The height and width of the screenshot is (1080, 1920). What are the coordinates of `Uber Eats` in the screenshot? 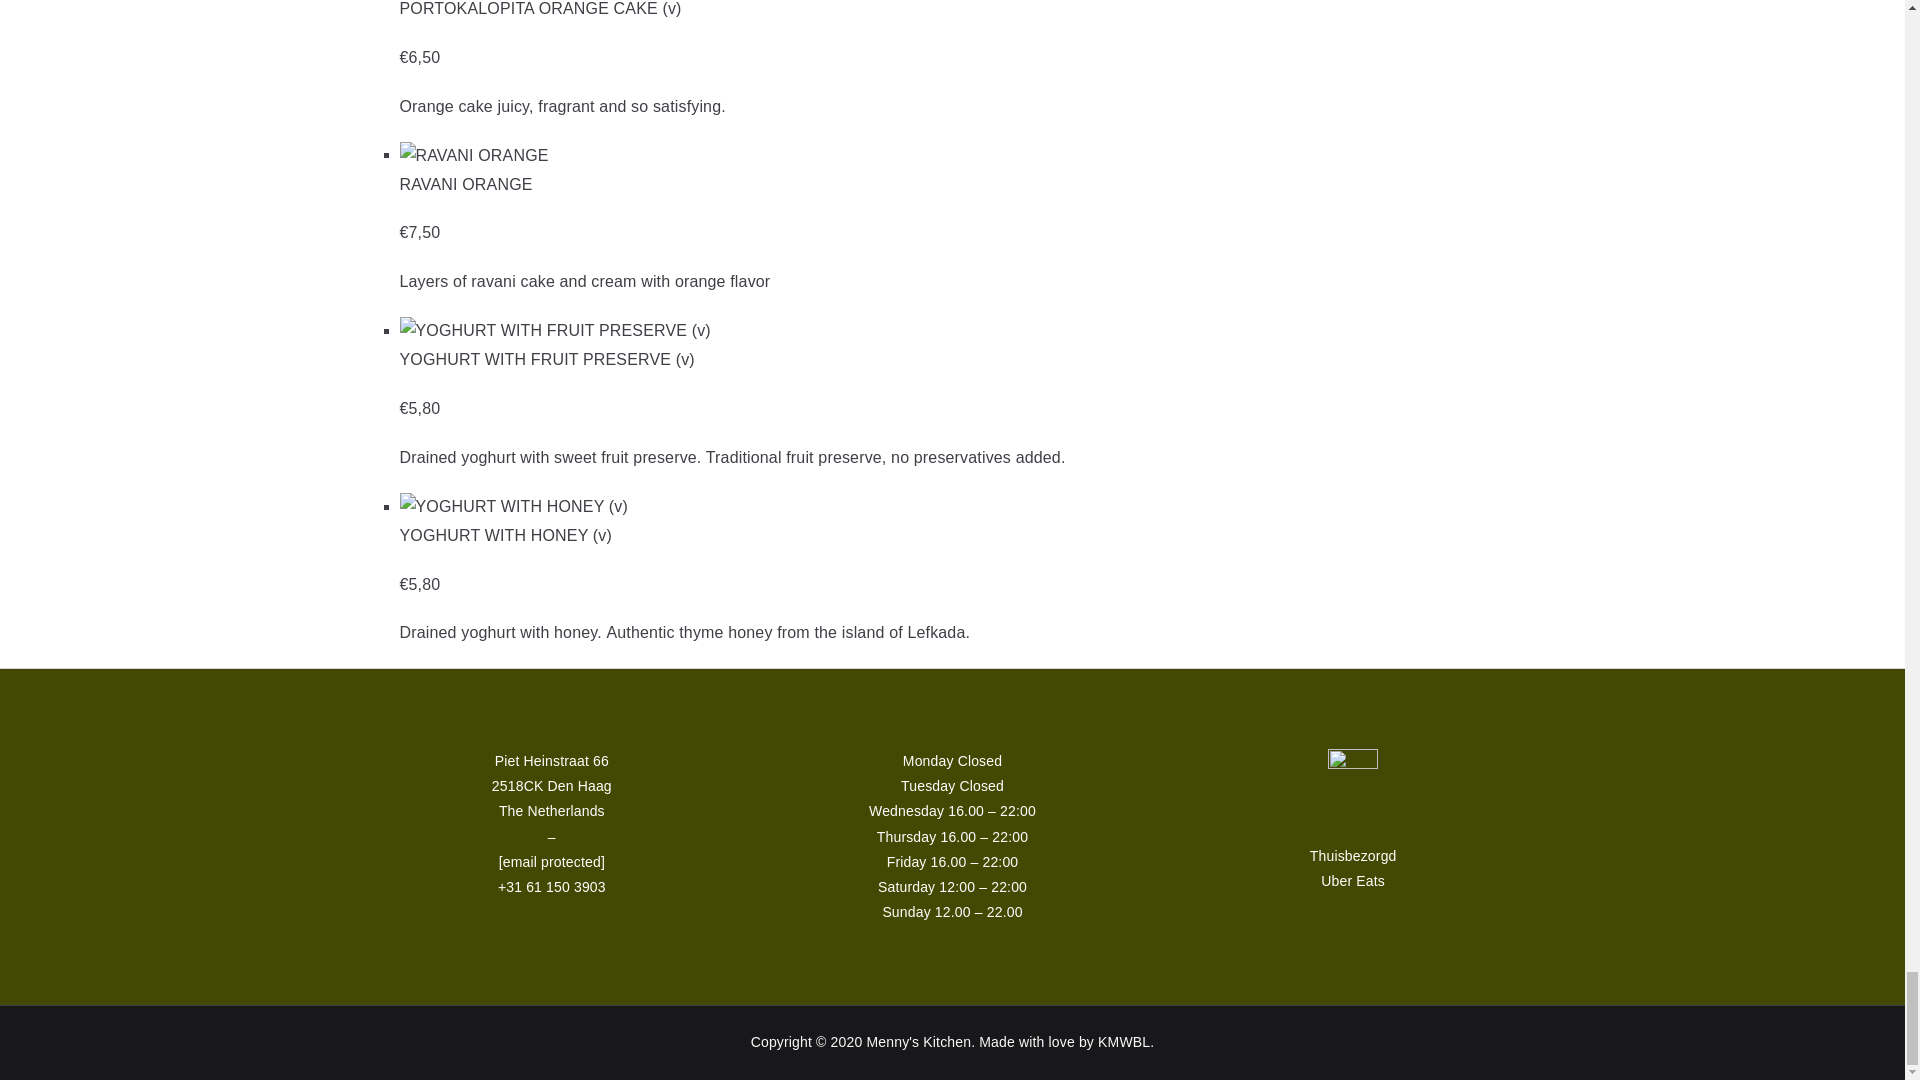 It's located at (1352, 880).